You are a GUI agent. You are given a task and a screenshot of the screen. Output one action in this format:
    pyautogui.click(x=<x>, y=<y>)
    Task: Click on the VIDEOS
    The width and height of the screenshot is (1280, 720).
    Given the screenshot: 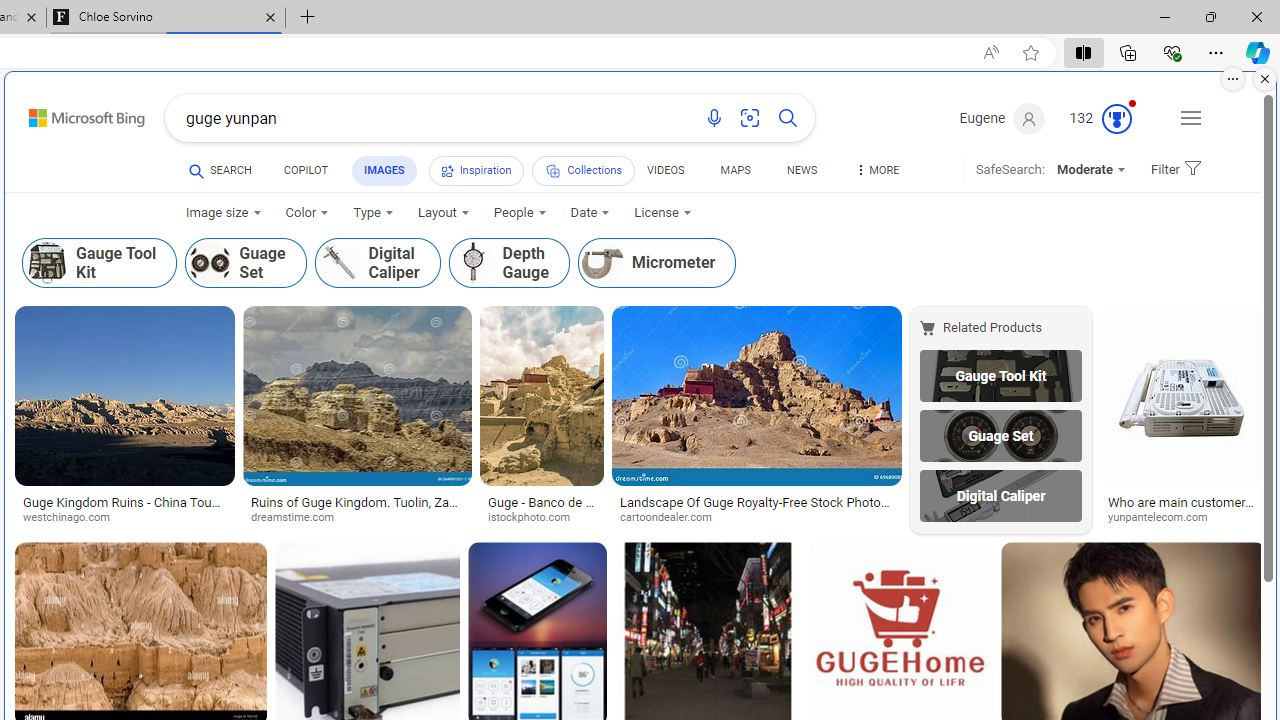 What is the action you would take?
    pyautogui.click(x=665, y=174)
    